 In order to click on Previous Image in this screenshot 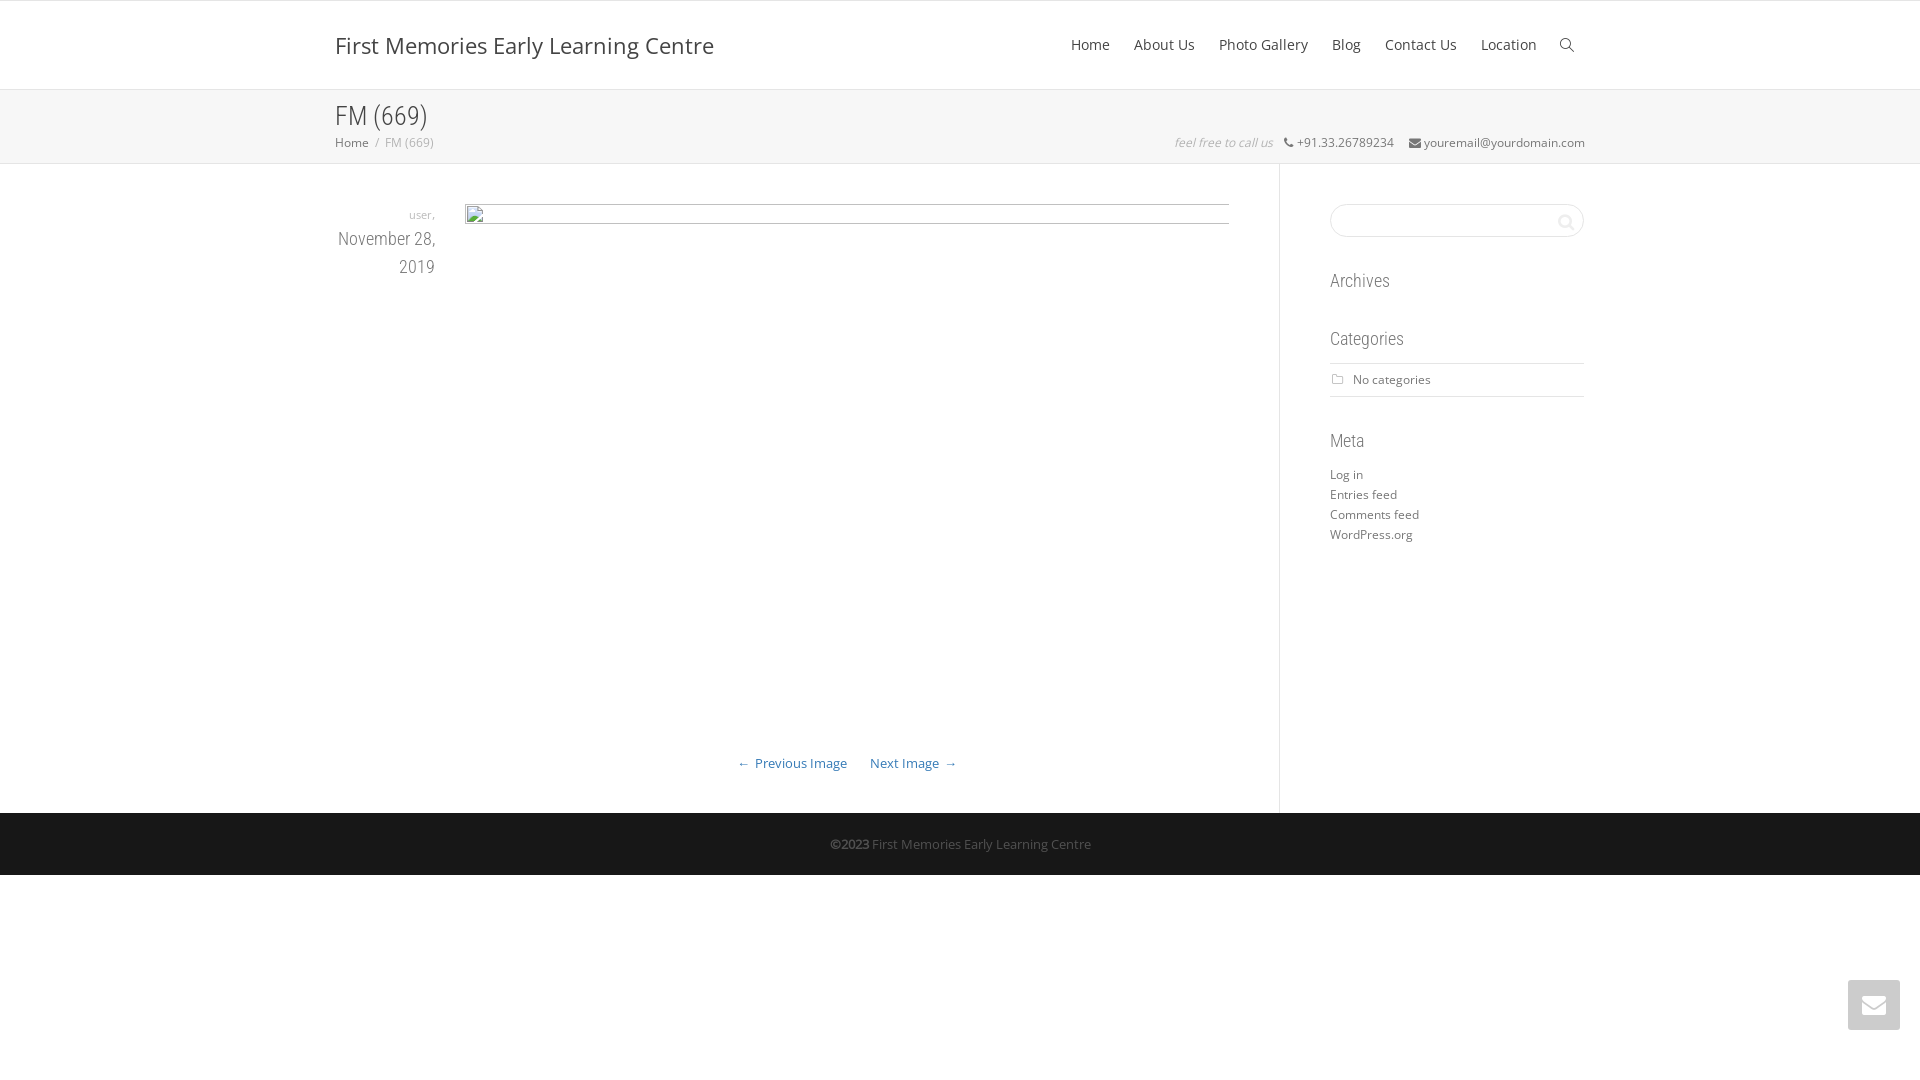, I will do `click(792, 763)`.